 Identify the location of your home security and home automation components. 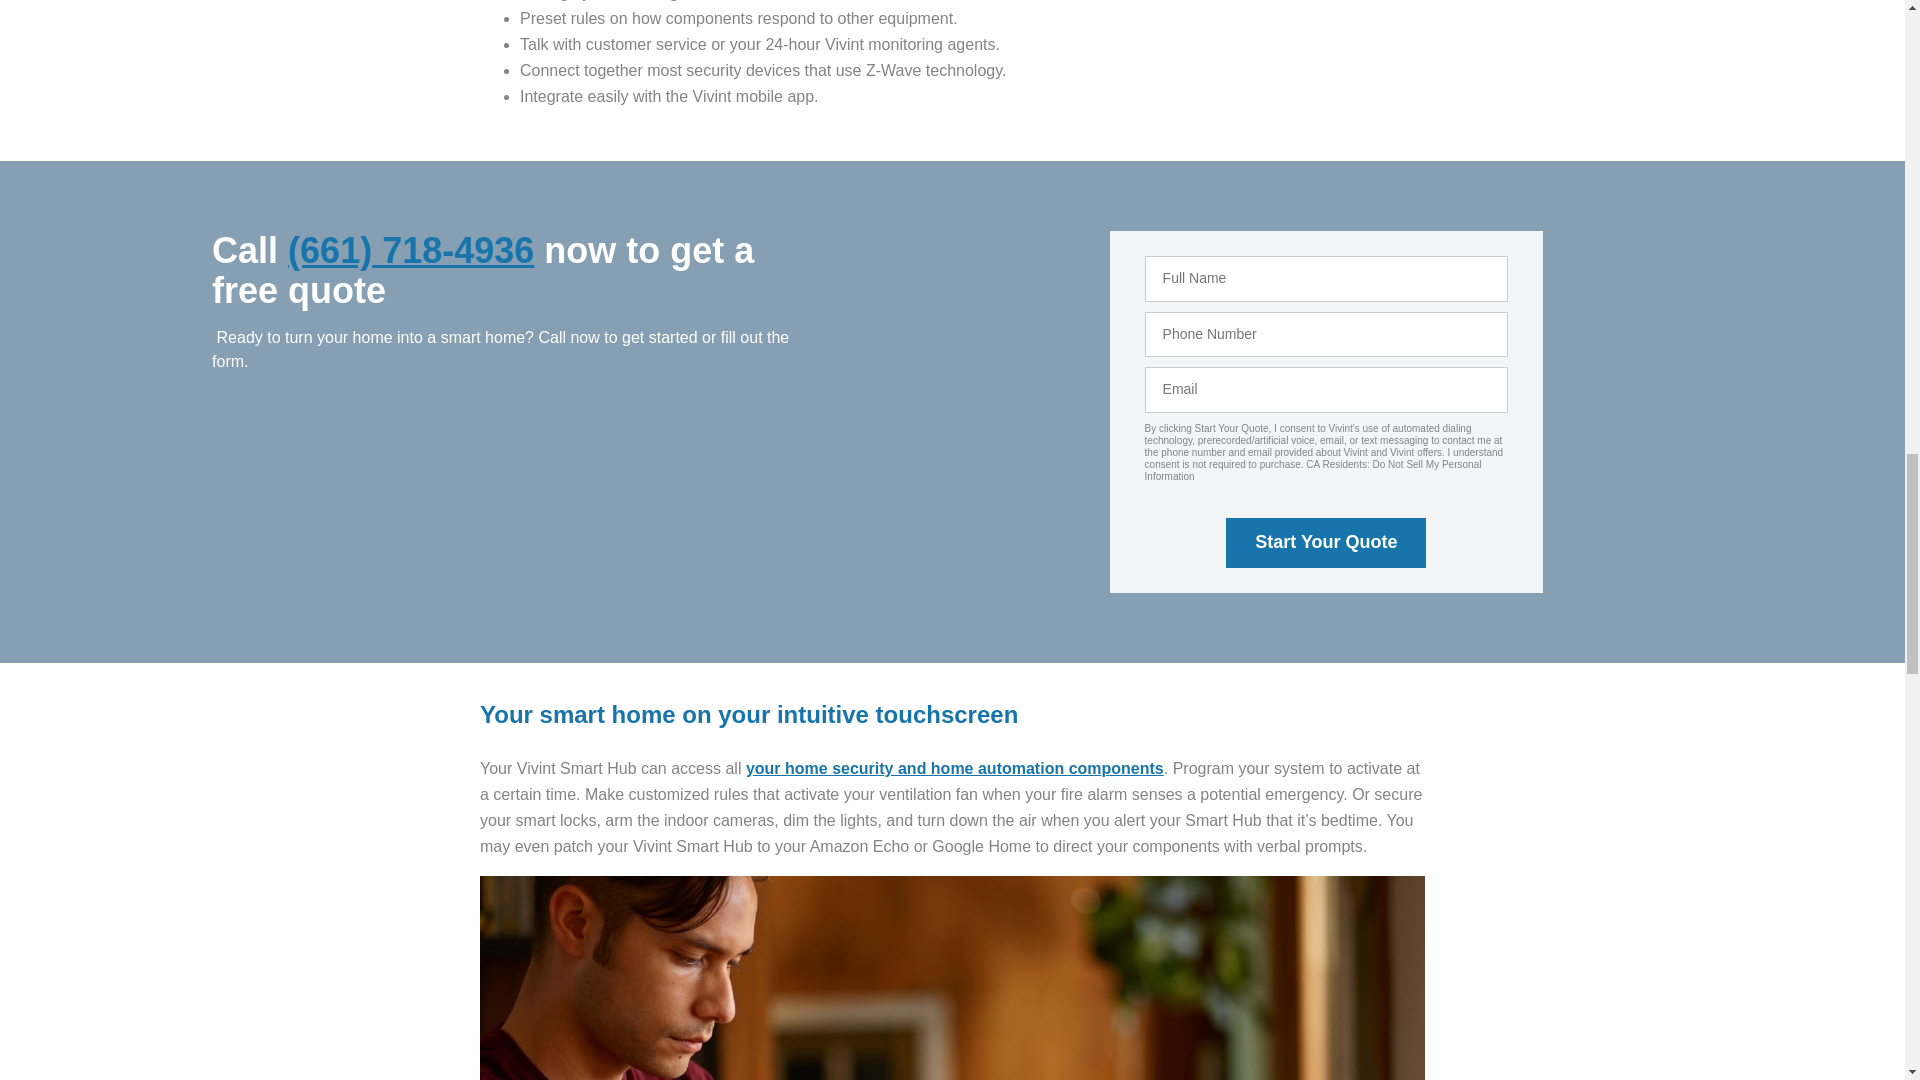
(954, 768).